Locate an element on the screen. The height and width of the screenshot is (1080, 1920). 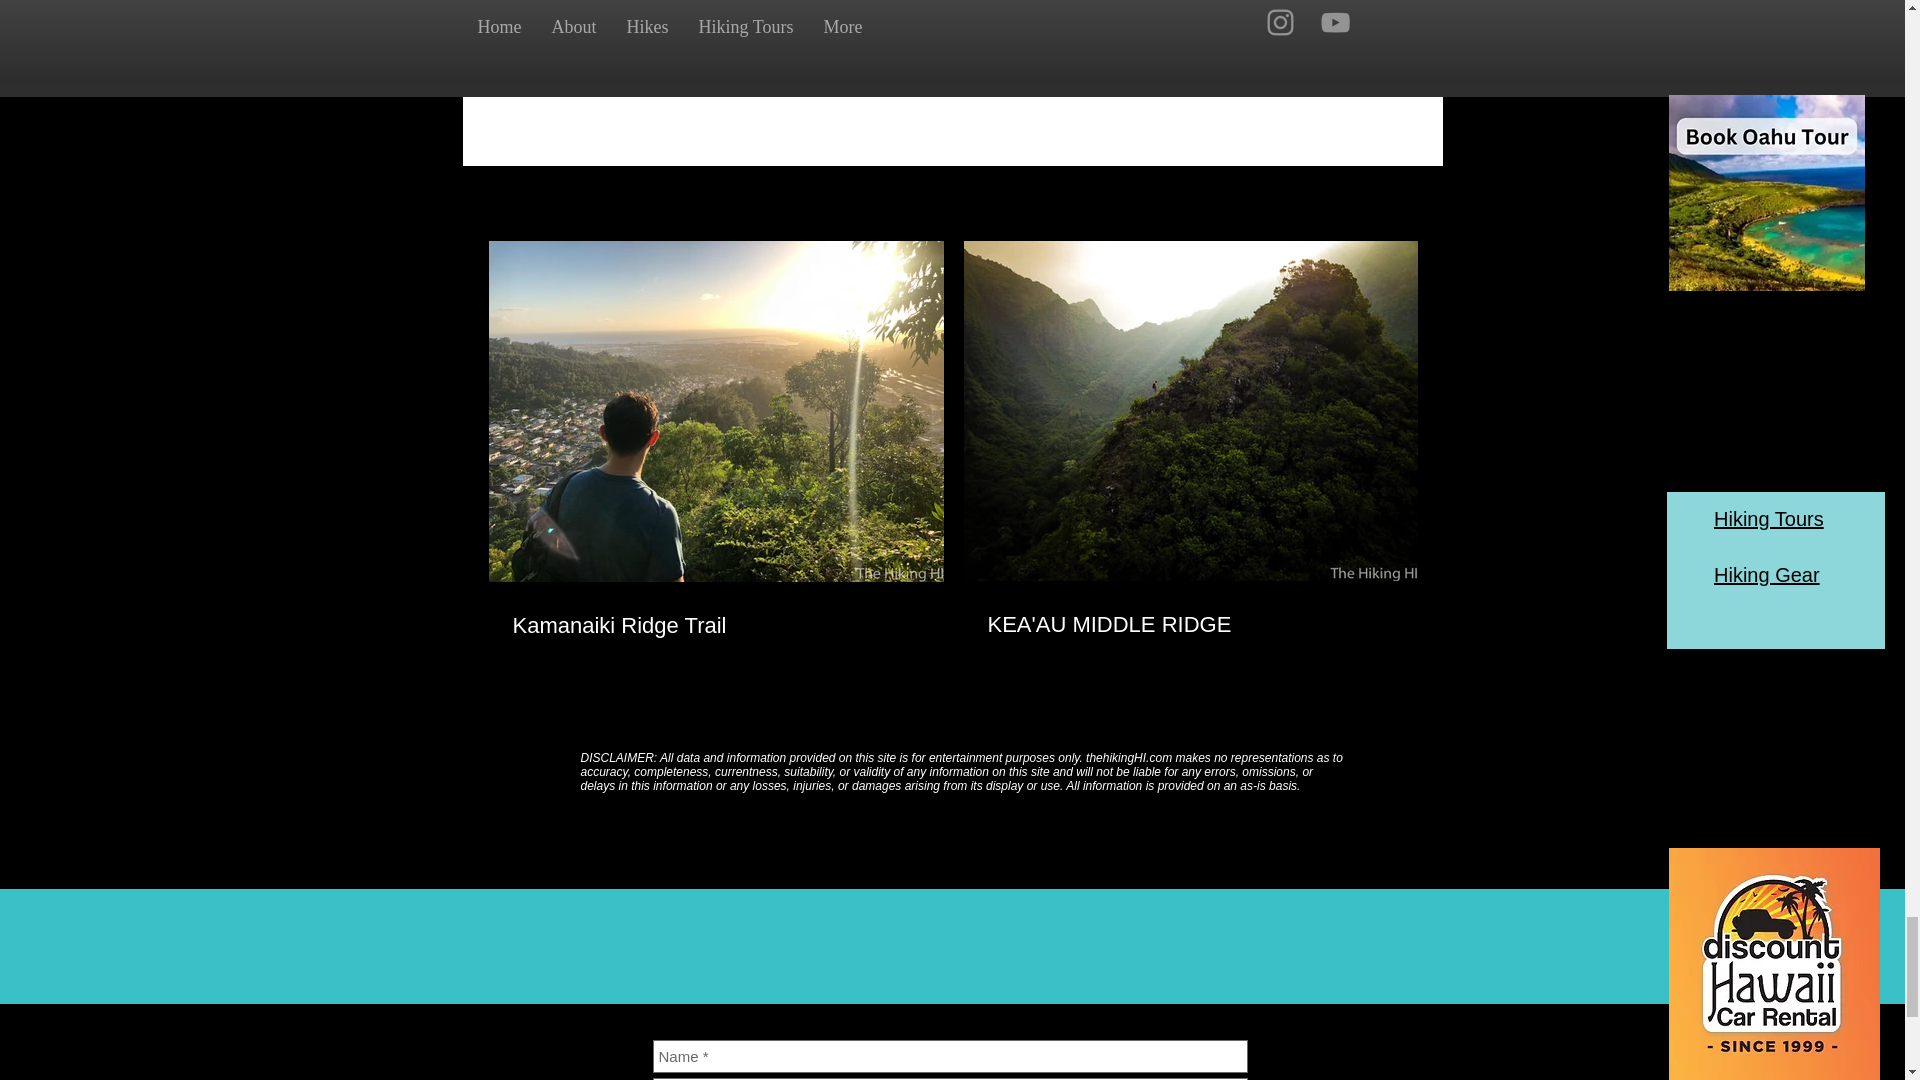
Waterfall Hikes is located at coordinates (1074, 14).